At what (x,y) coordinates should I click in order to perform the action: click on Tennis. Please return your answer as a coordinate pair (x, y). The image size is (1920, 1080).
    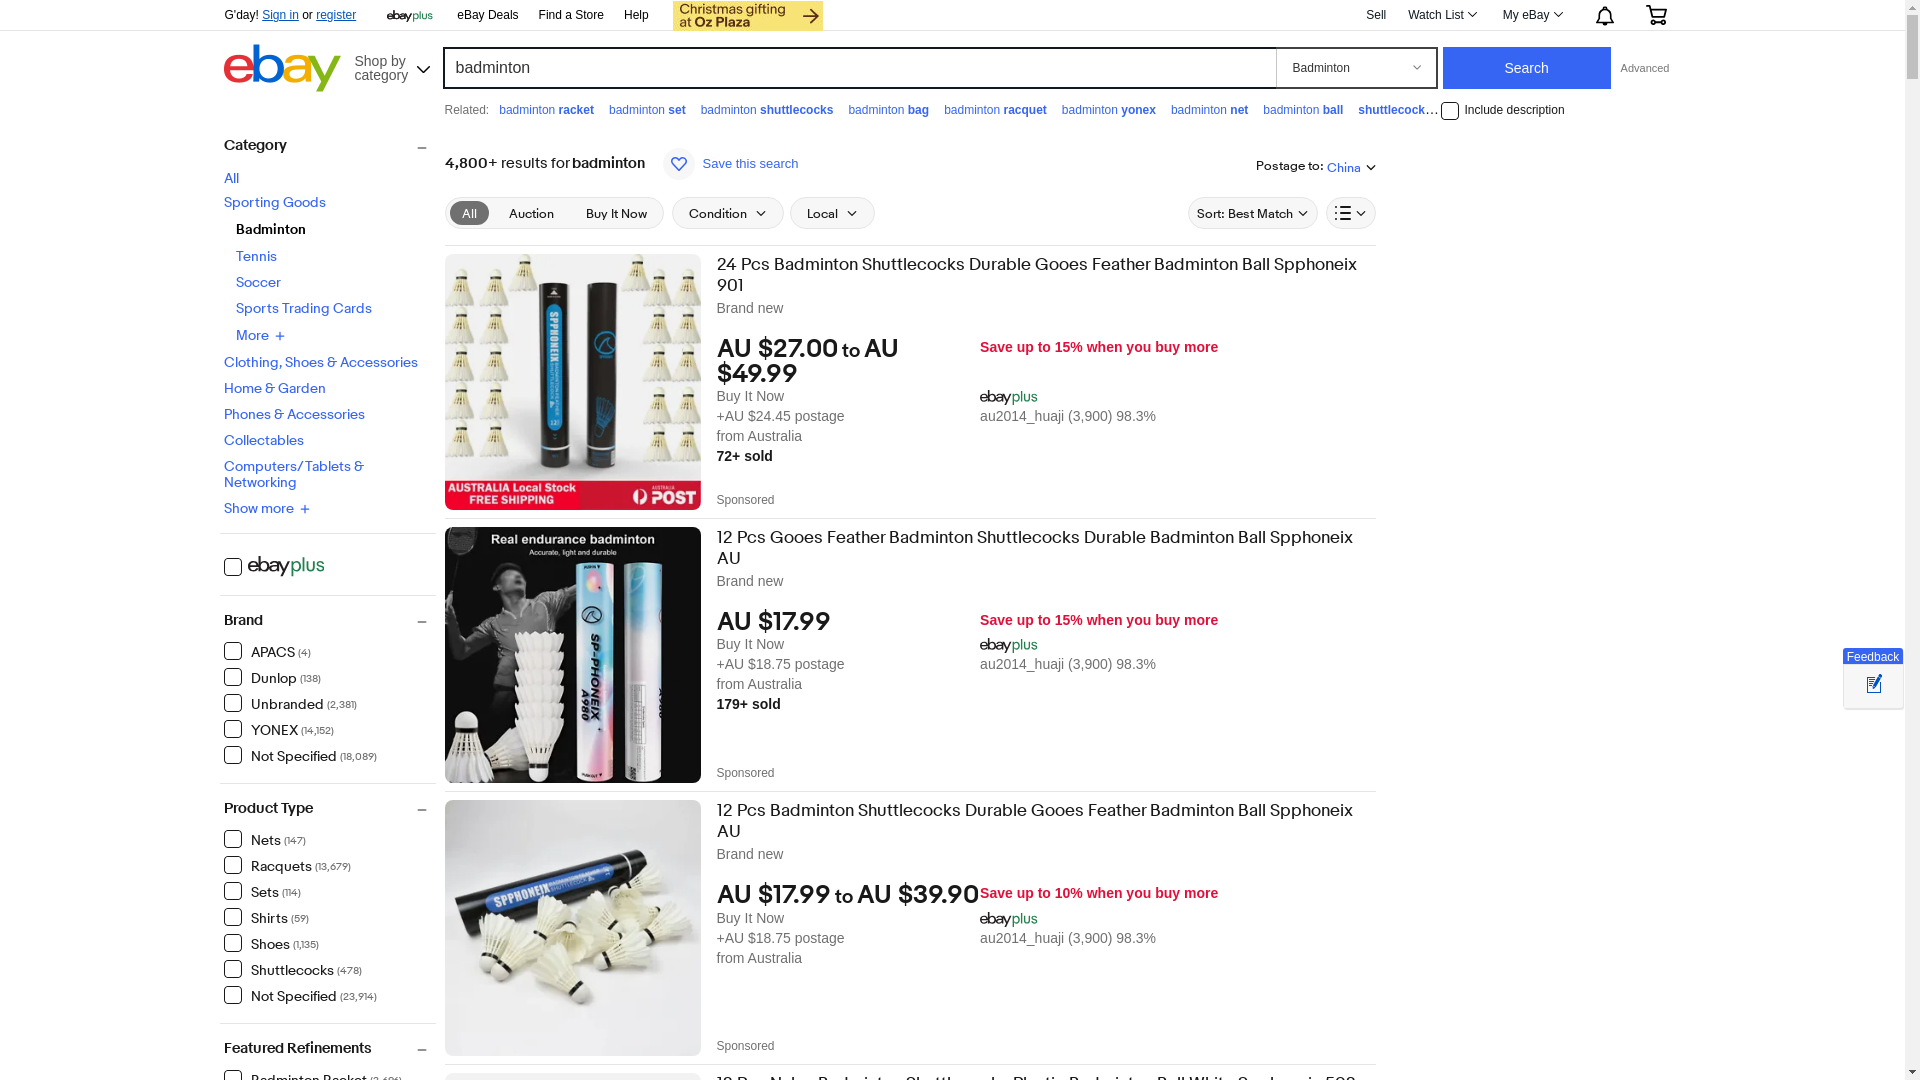
    Looking at the image, I should click on (256, 256).